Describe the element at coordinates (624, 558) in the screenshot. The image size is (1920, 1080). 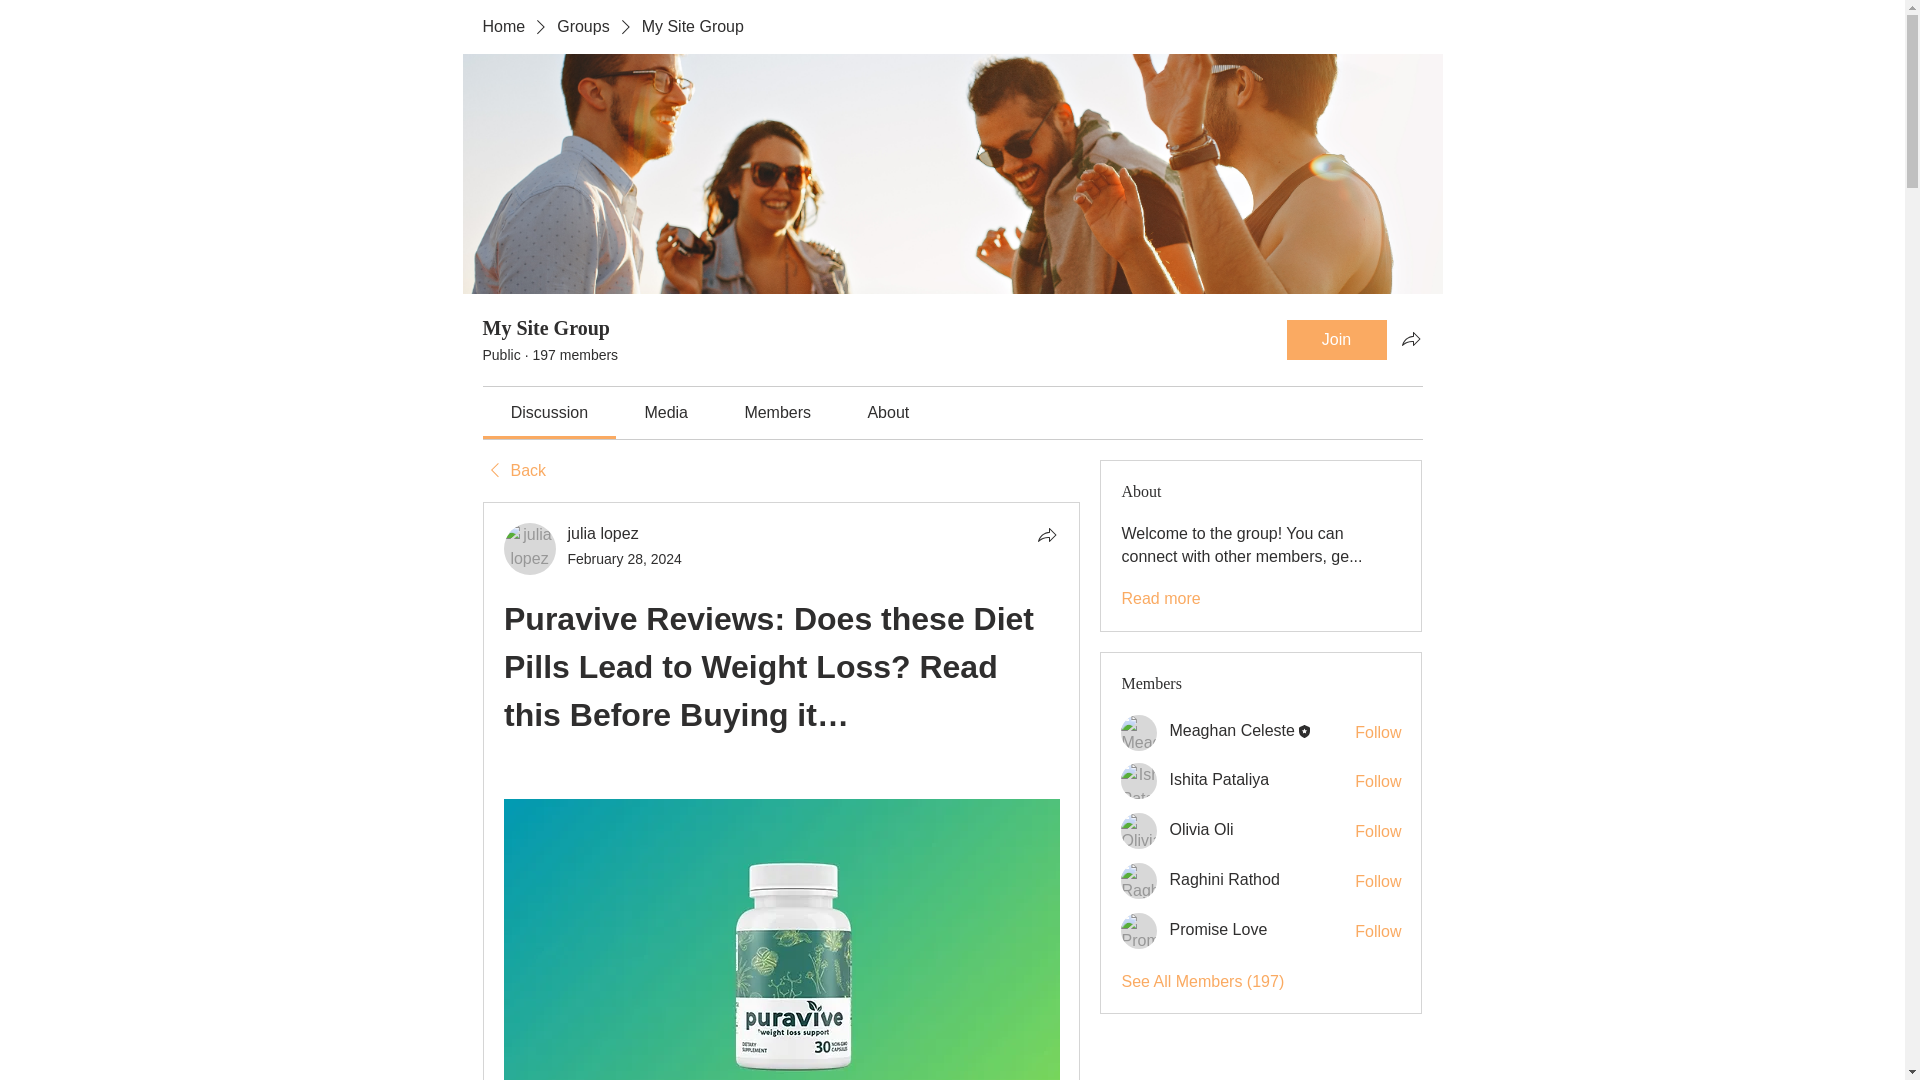
I see `February 28, 2024` at that location.